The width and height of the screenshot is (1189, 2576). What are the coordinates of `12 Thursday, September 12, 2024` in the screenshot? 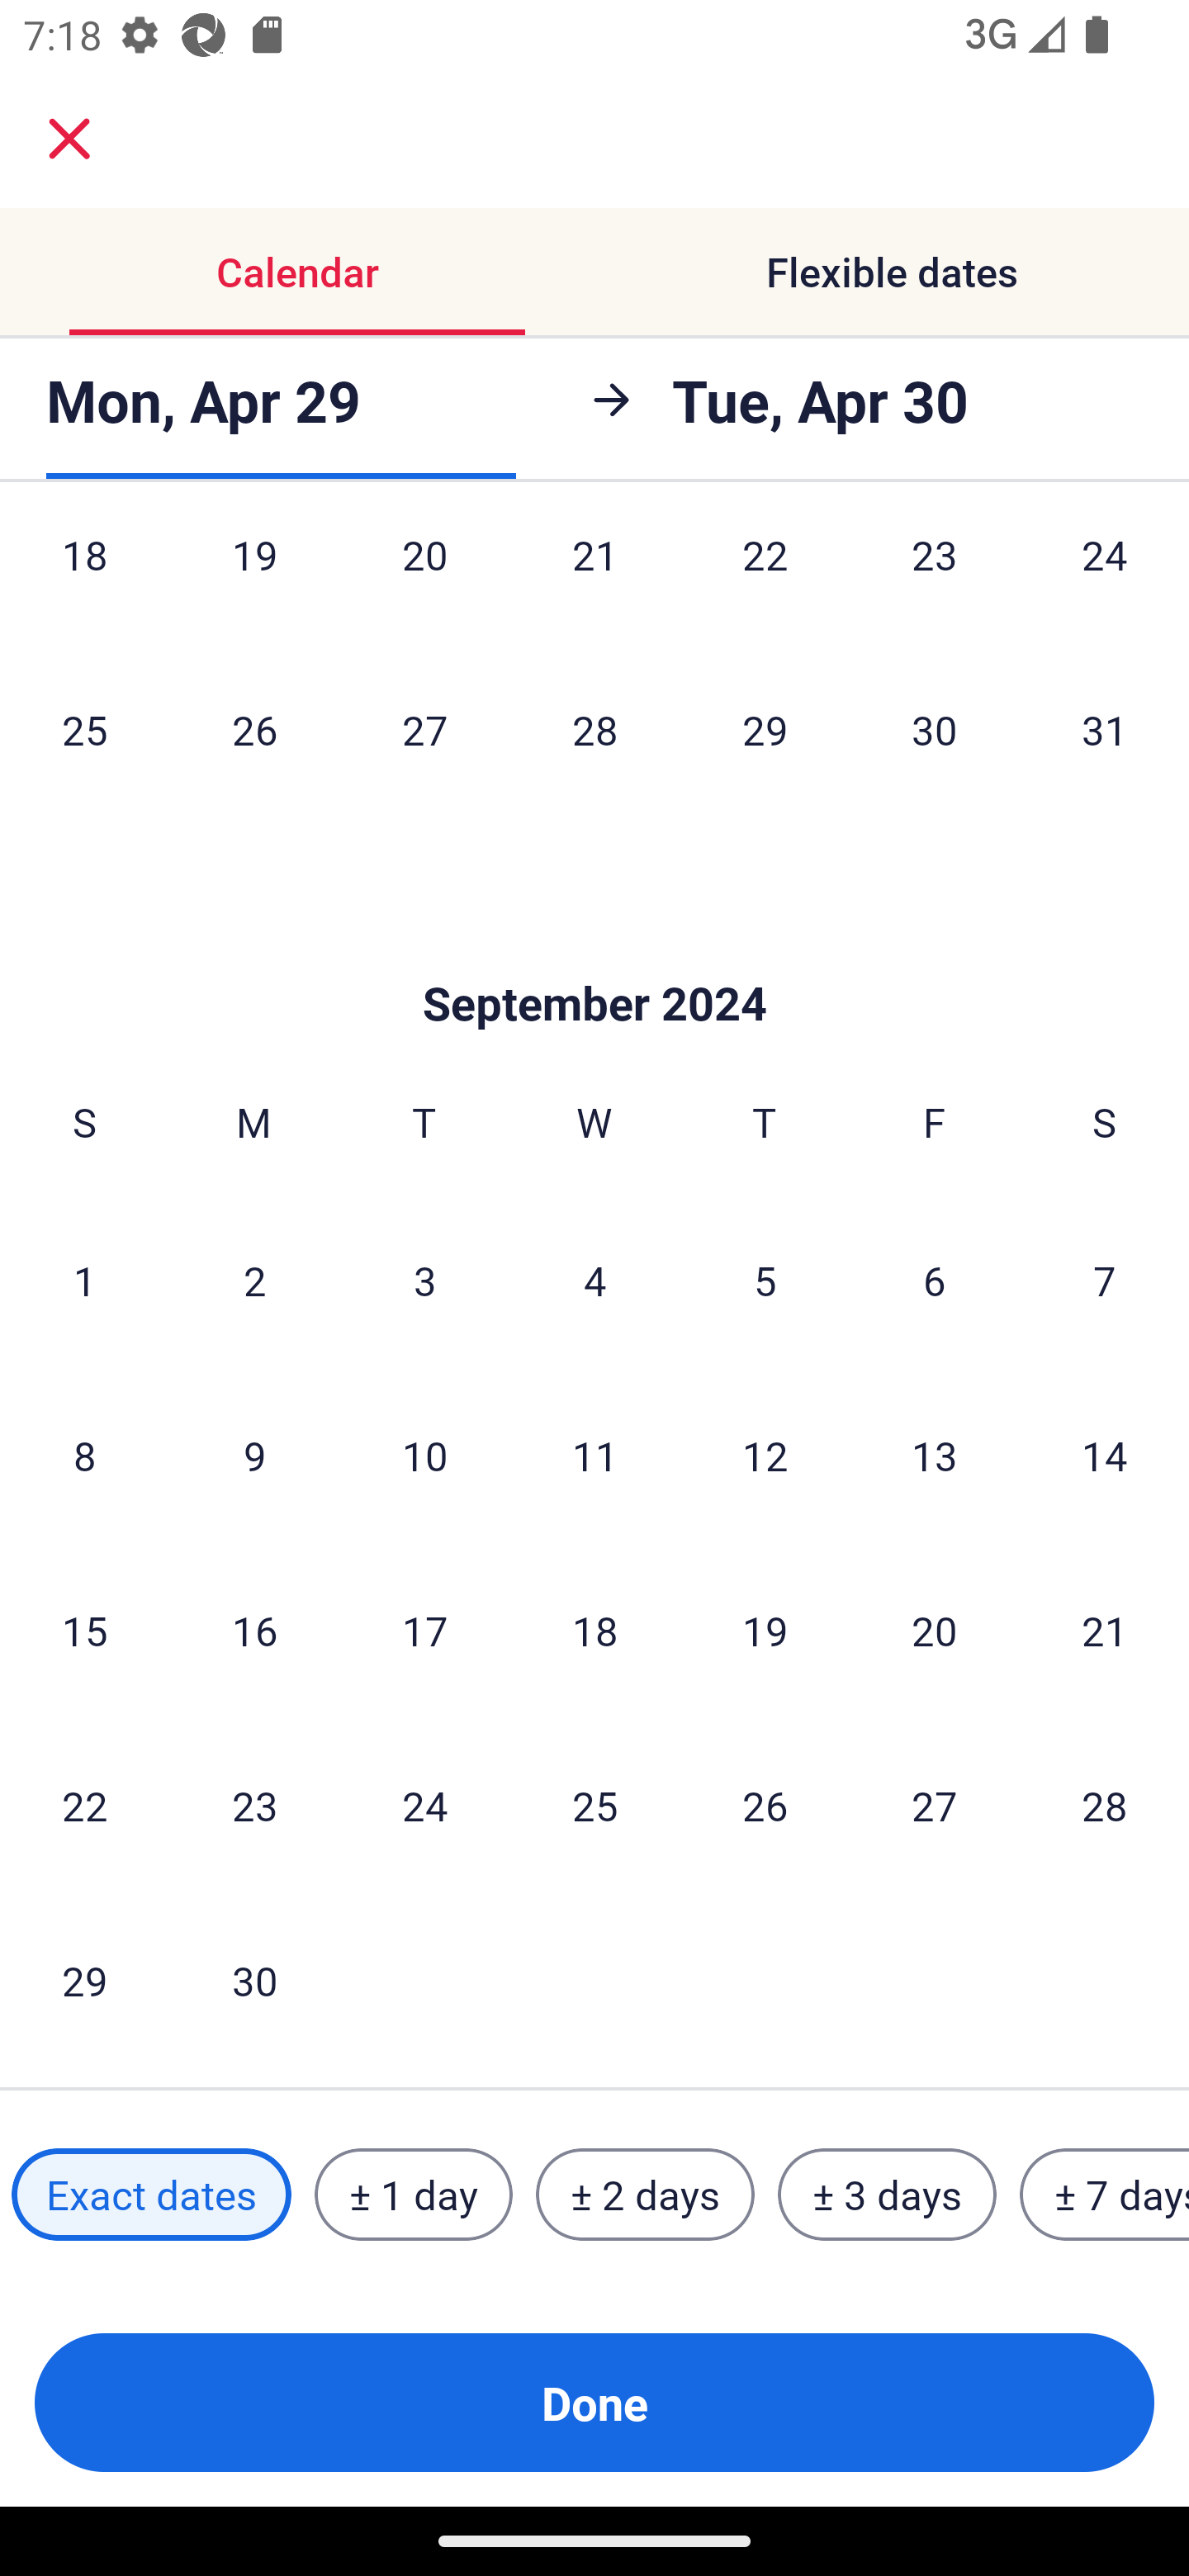 It's located at (765, 1455).